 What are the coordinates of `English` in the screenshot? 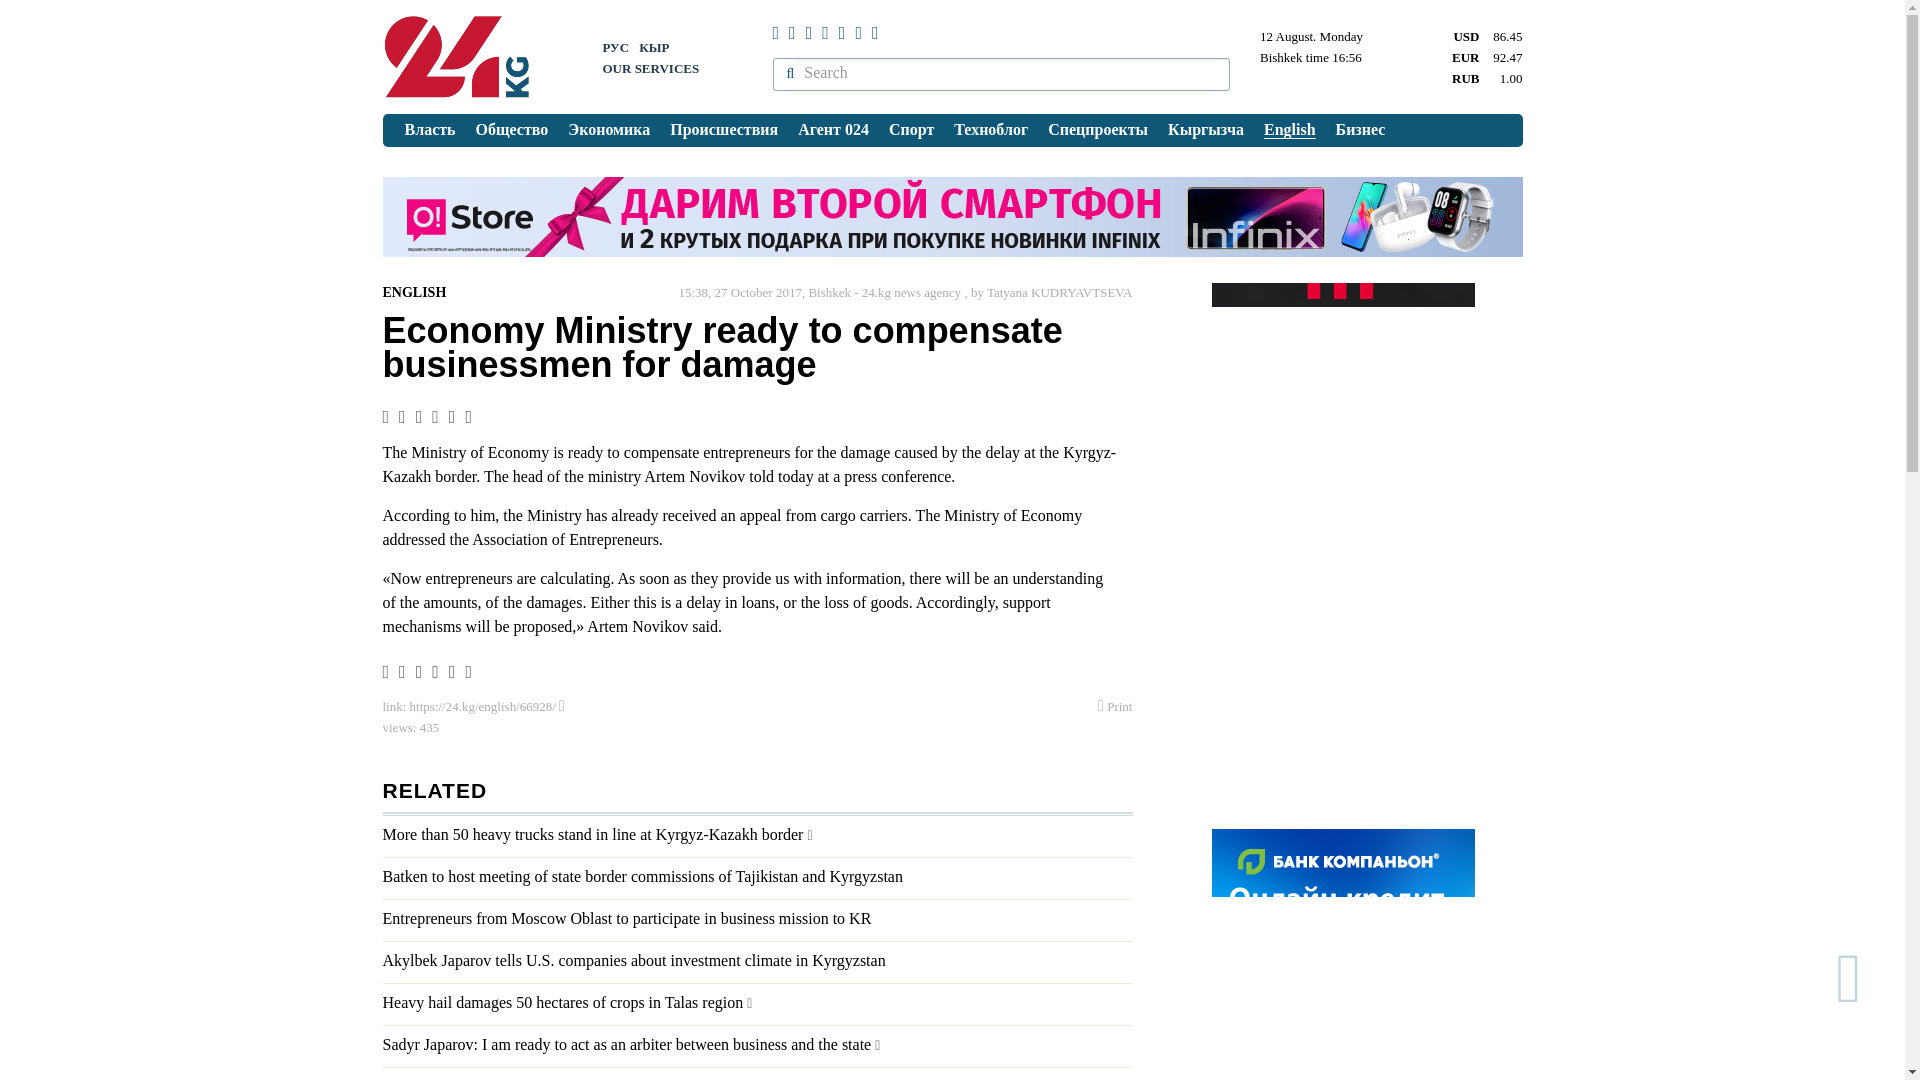 It's located at (1290, 130).